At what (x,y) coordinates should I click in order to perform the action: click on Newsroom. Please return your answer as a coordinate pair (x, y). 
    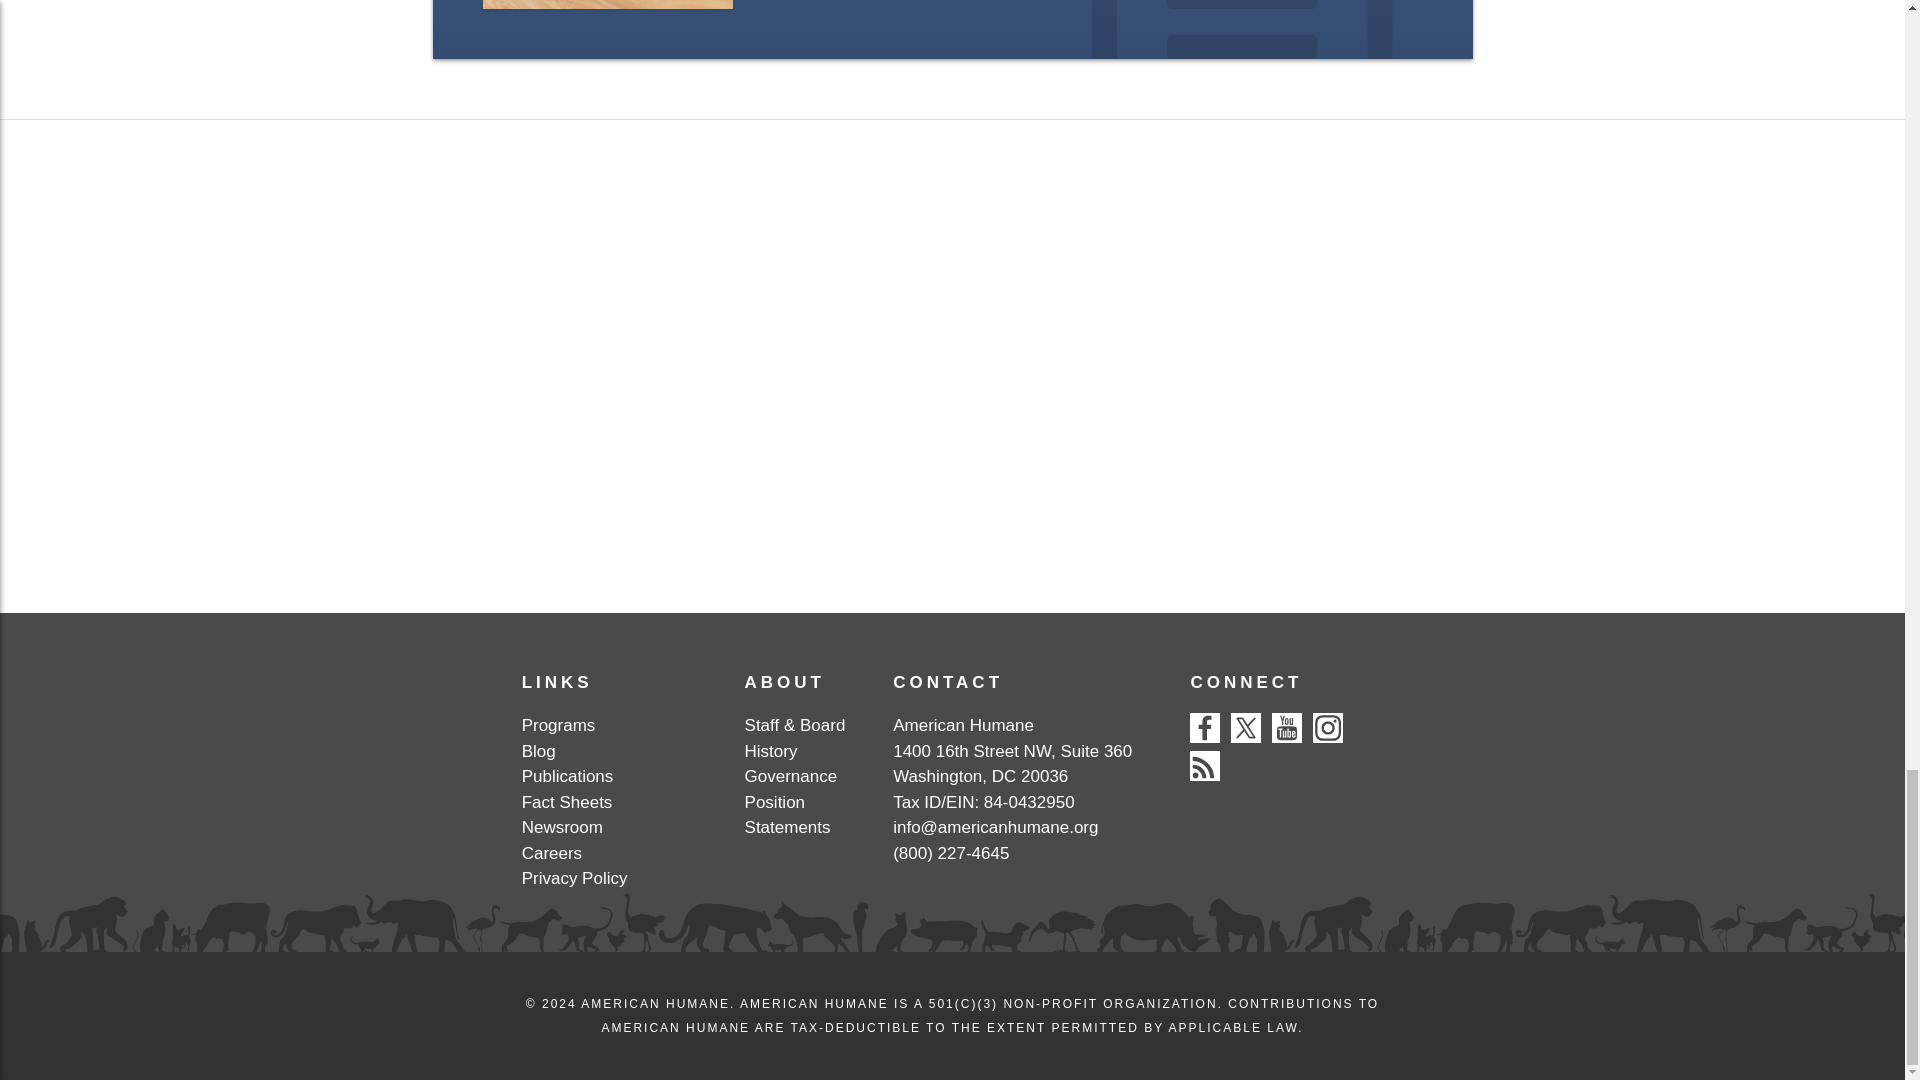
    Looking at the image, I should click on (562, 827).